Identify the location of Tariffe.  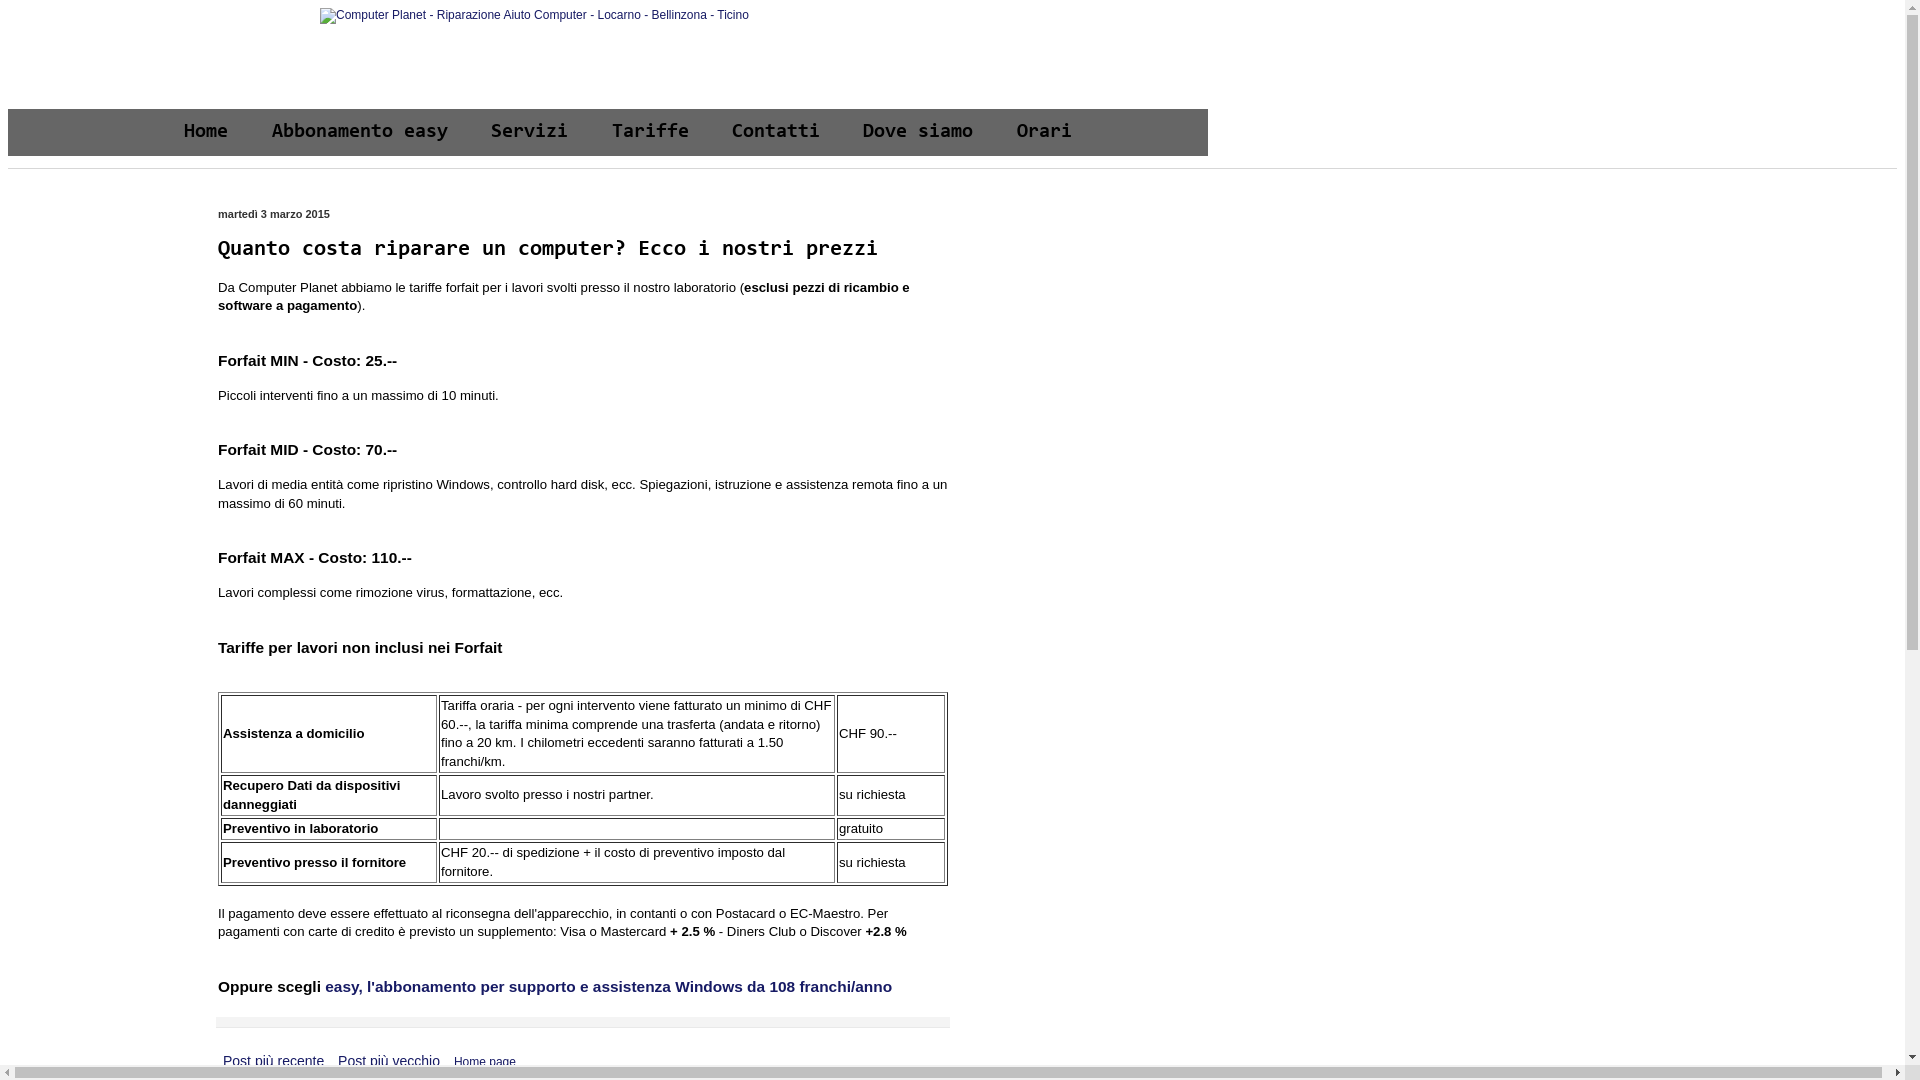
(650, 132).